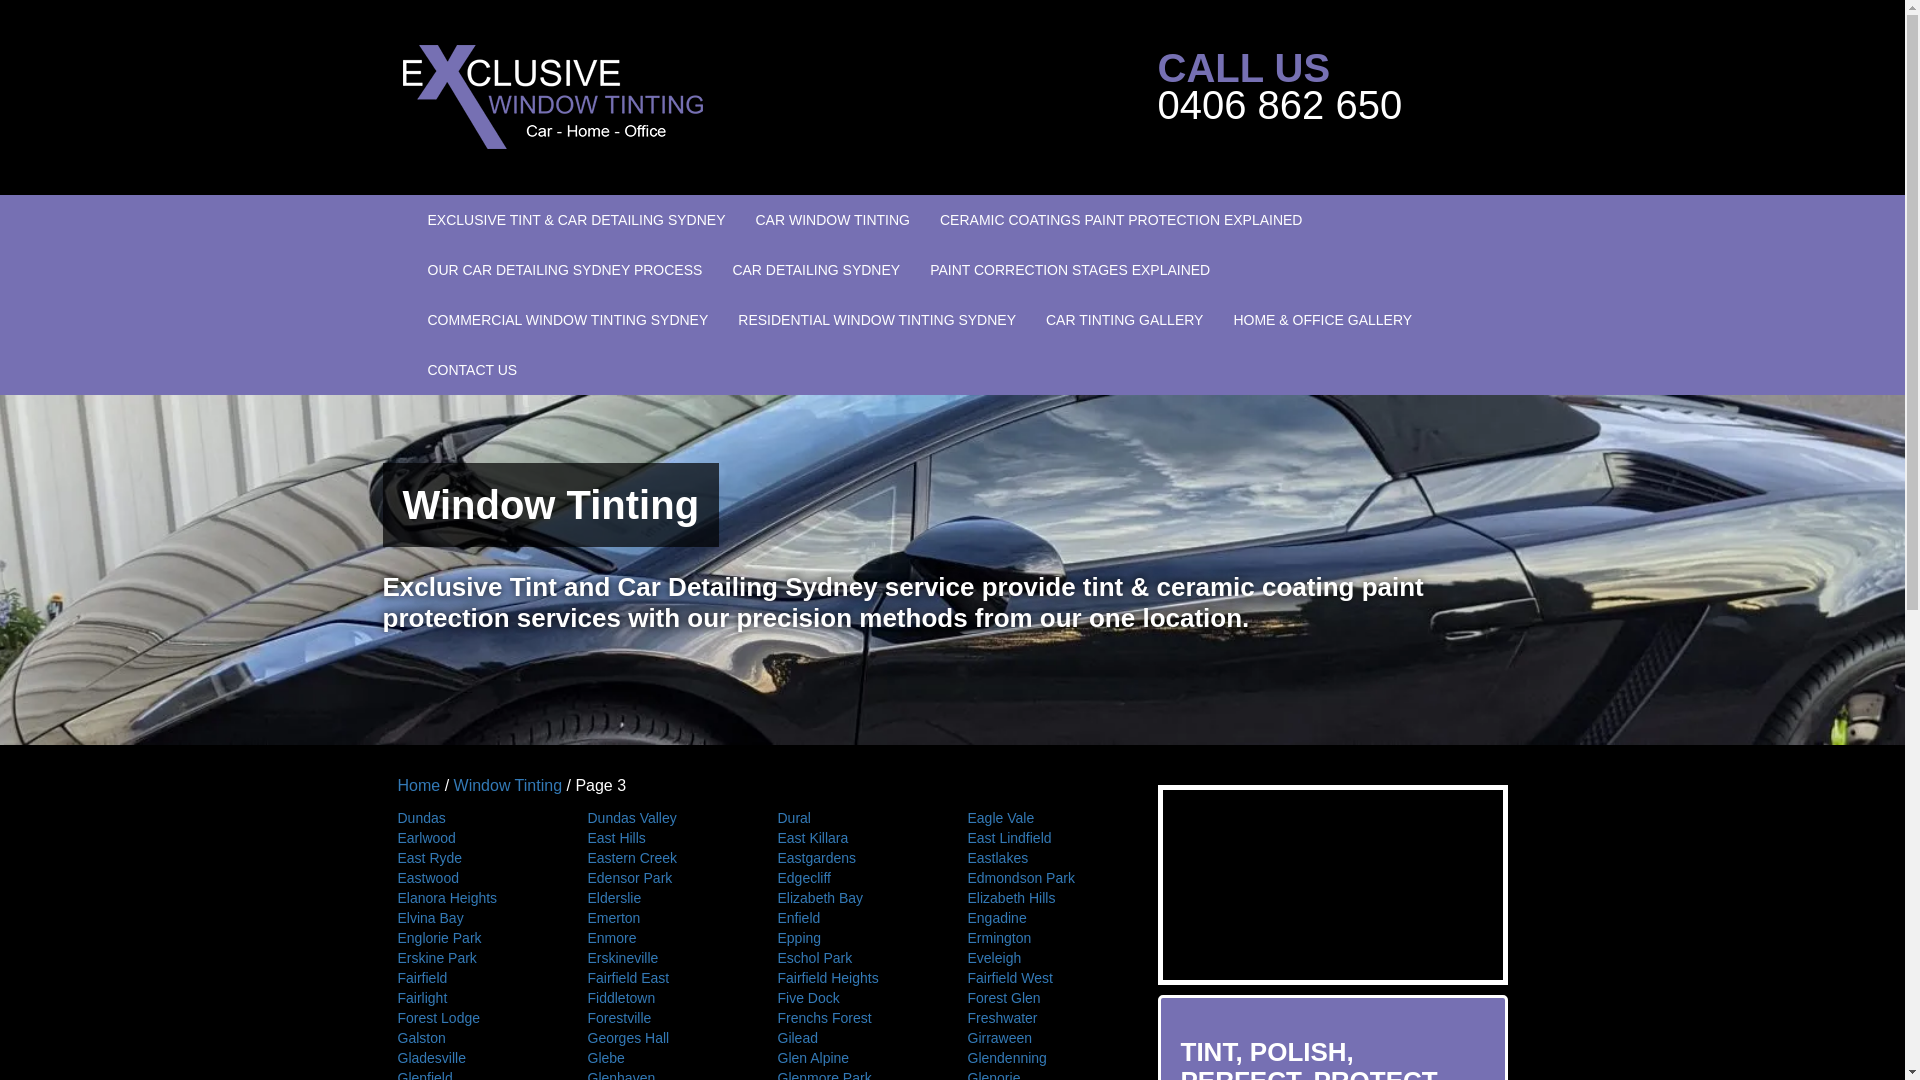 The height and width of the screenshot is (1080, 1920). I want to click on East Ryde, so click(477, 858).